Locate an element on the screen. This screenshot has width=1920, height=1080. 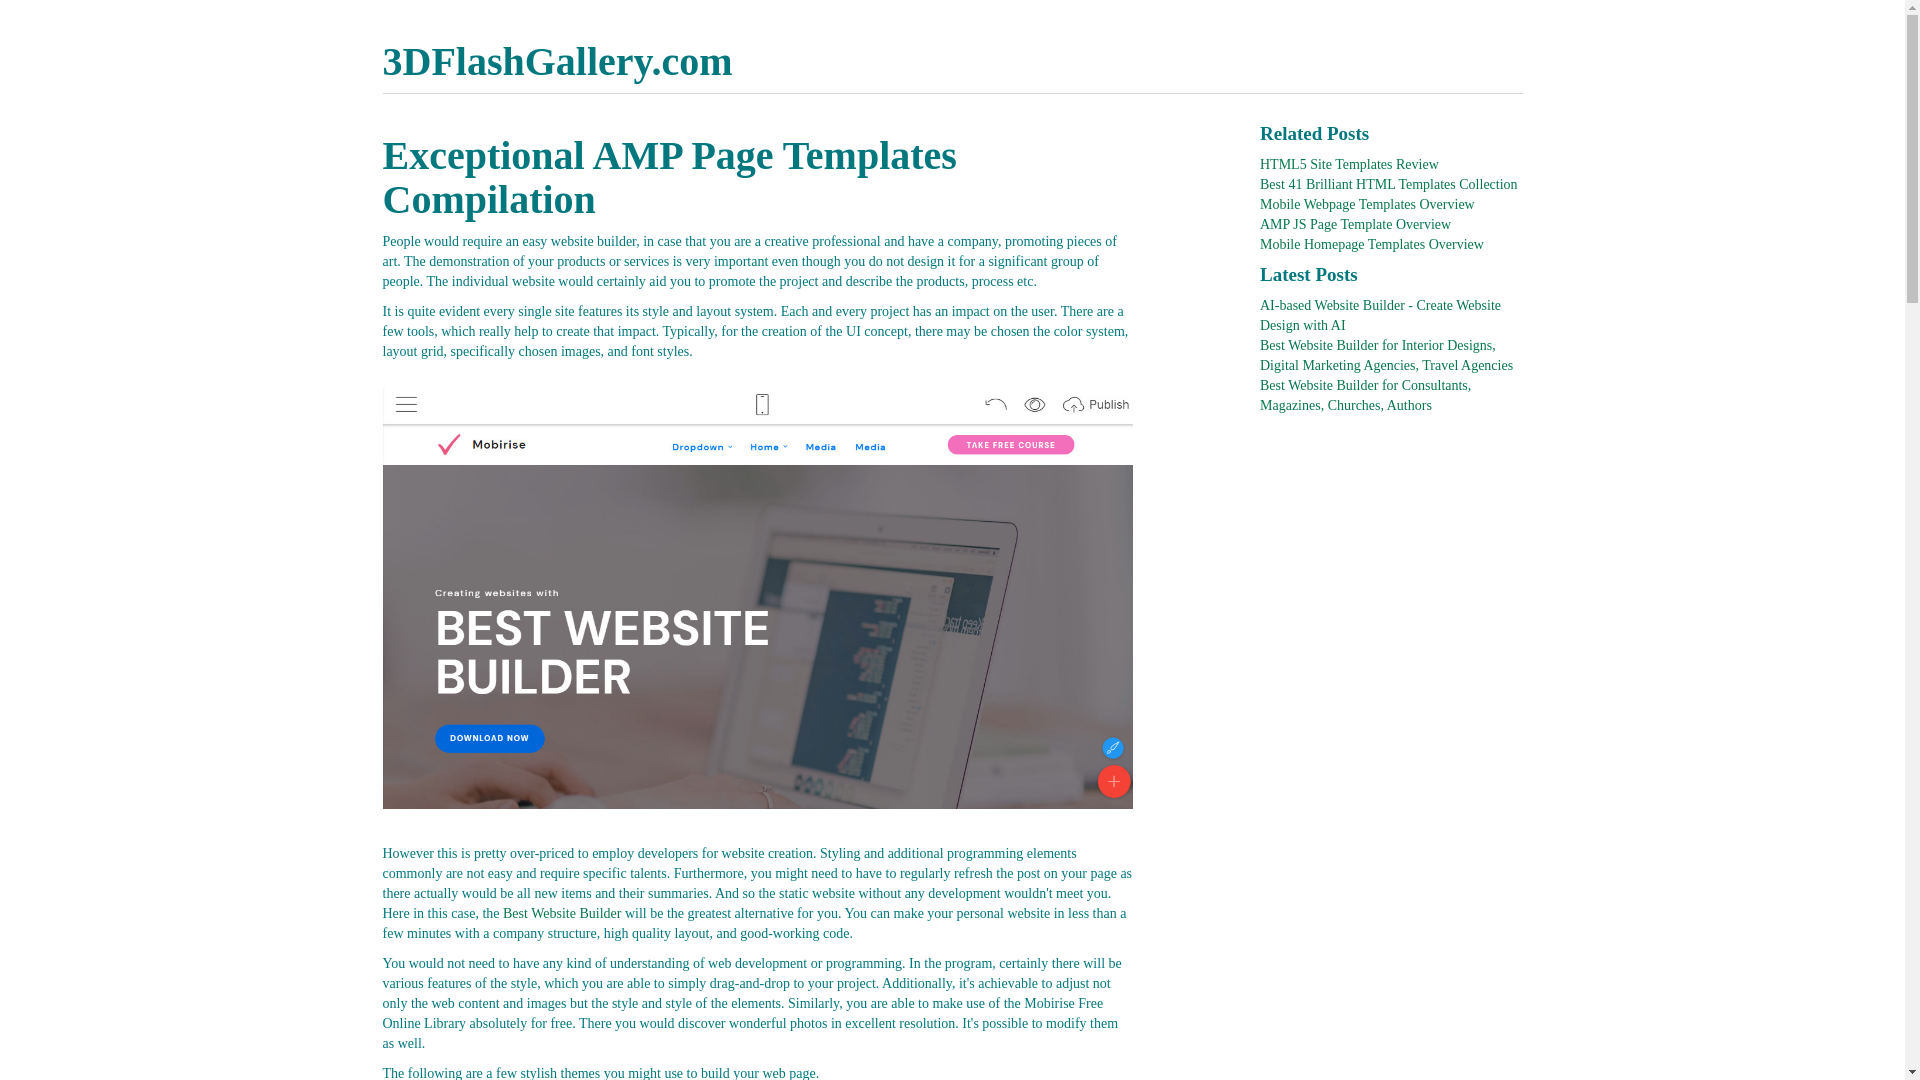
HTML5 Site Templates Review is located at coordinates (1350, 164).